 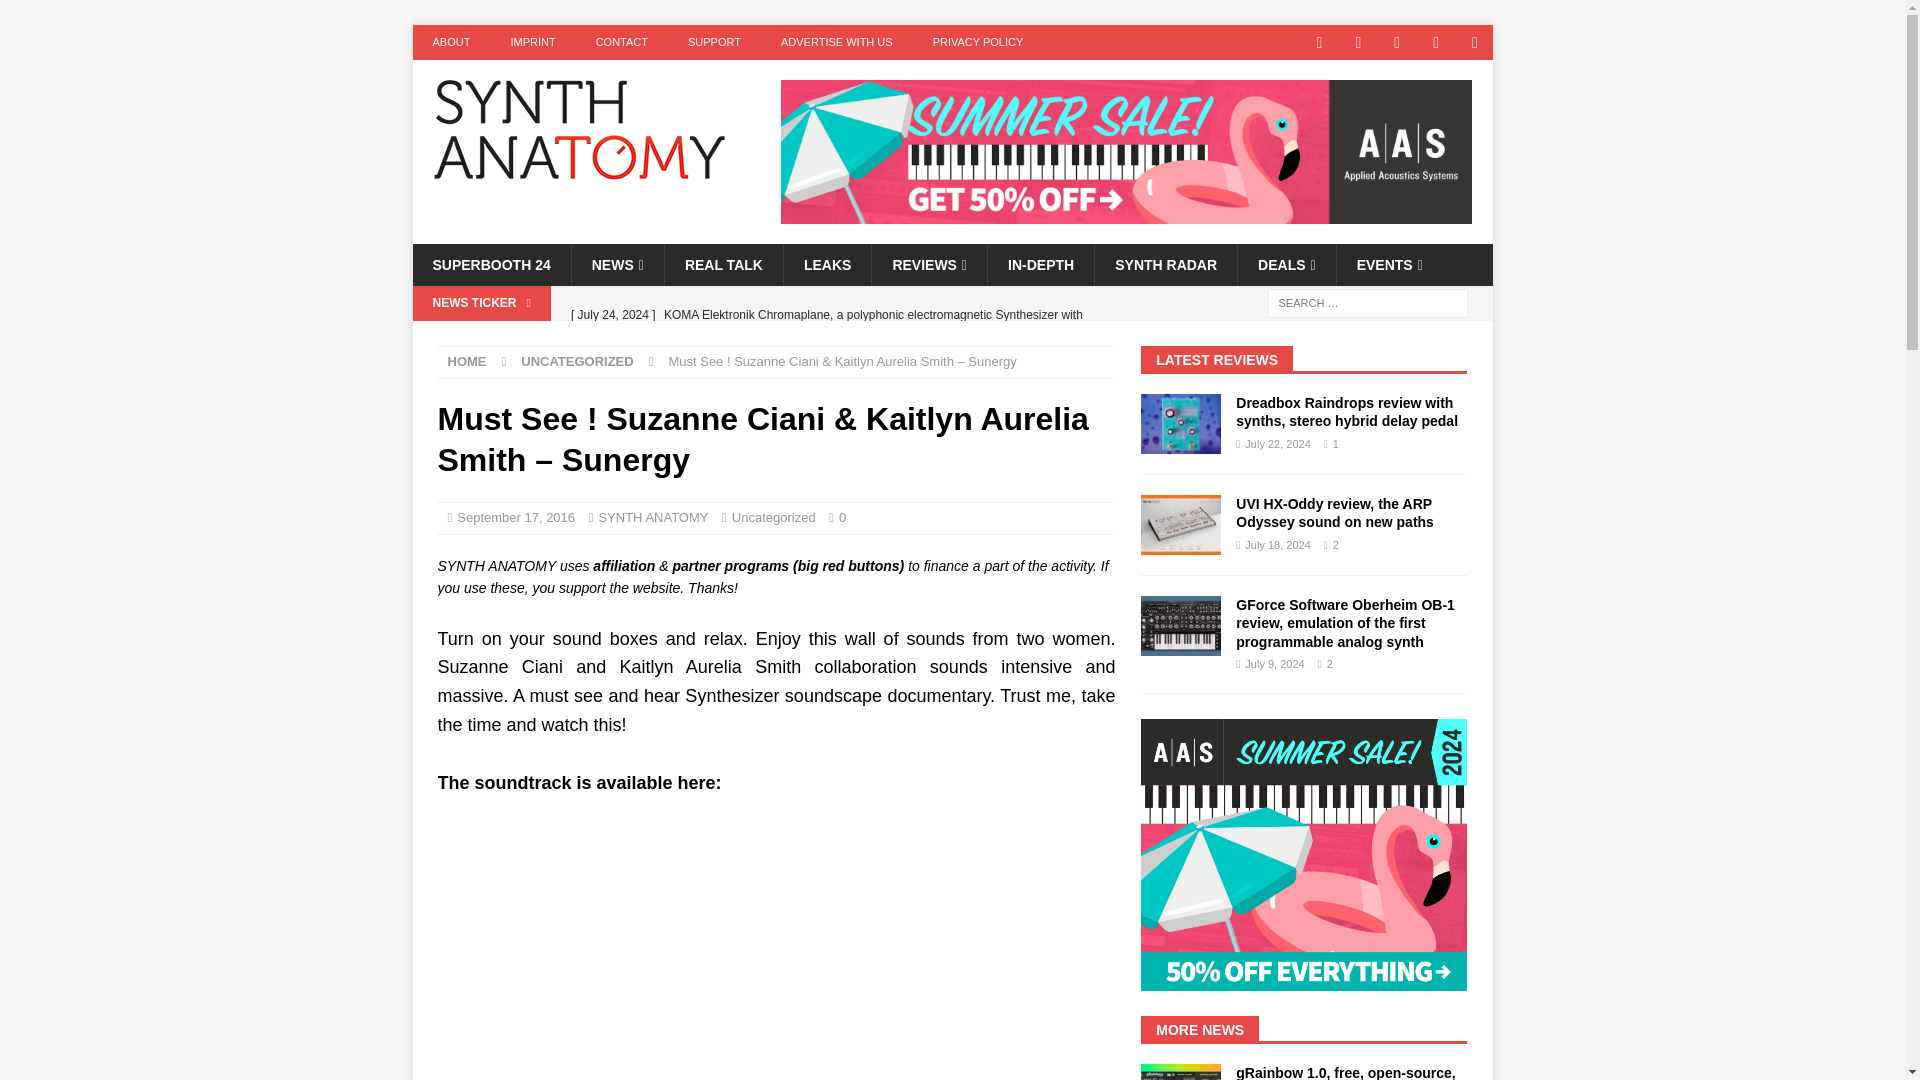 I want to click on UVI HX-Oddy review, the ARP Odyssey sound on new paths, so click(x=1335, y=512).